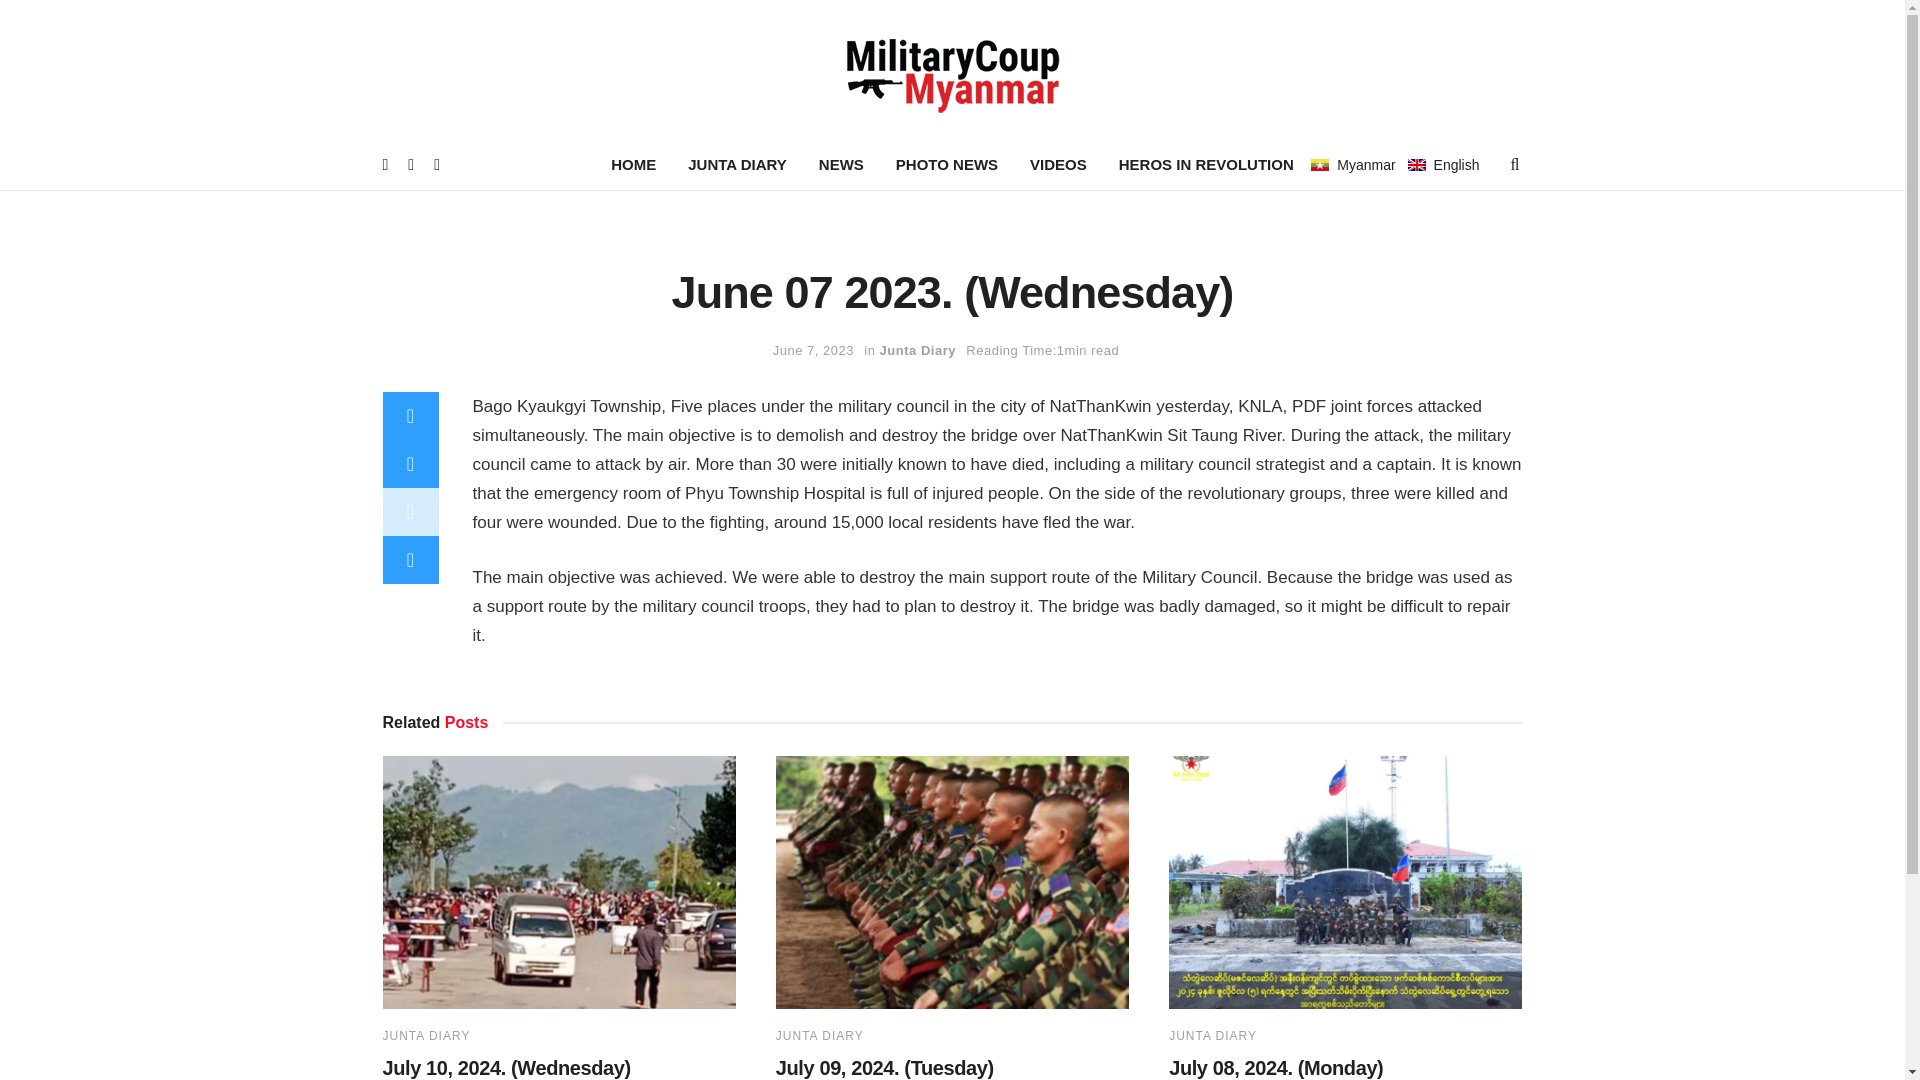 The width and height of the screenshot is (1920, 1080). I want to click on June 7, 2023, so click(814, 350).